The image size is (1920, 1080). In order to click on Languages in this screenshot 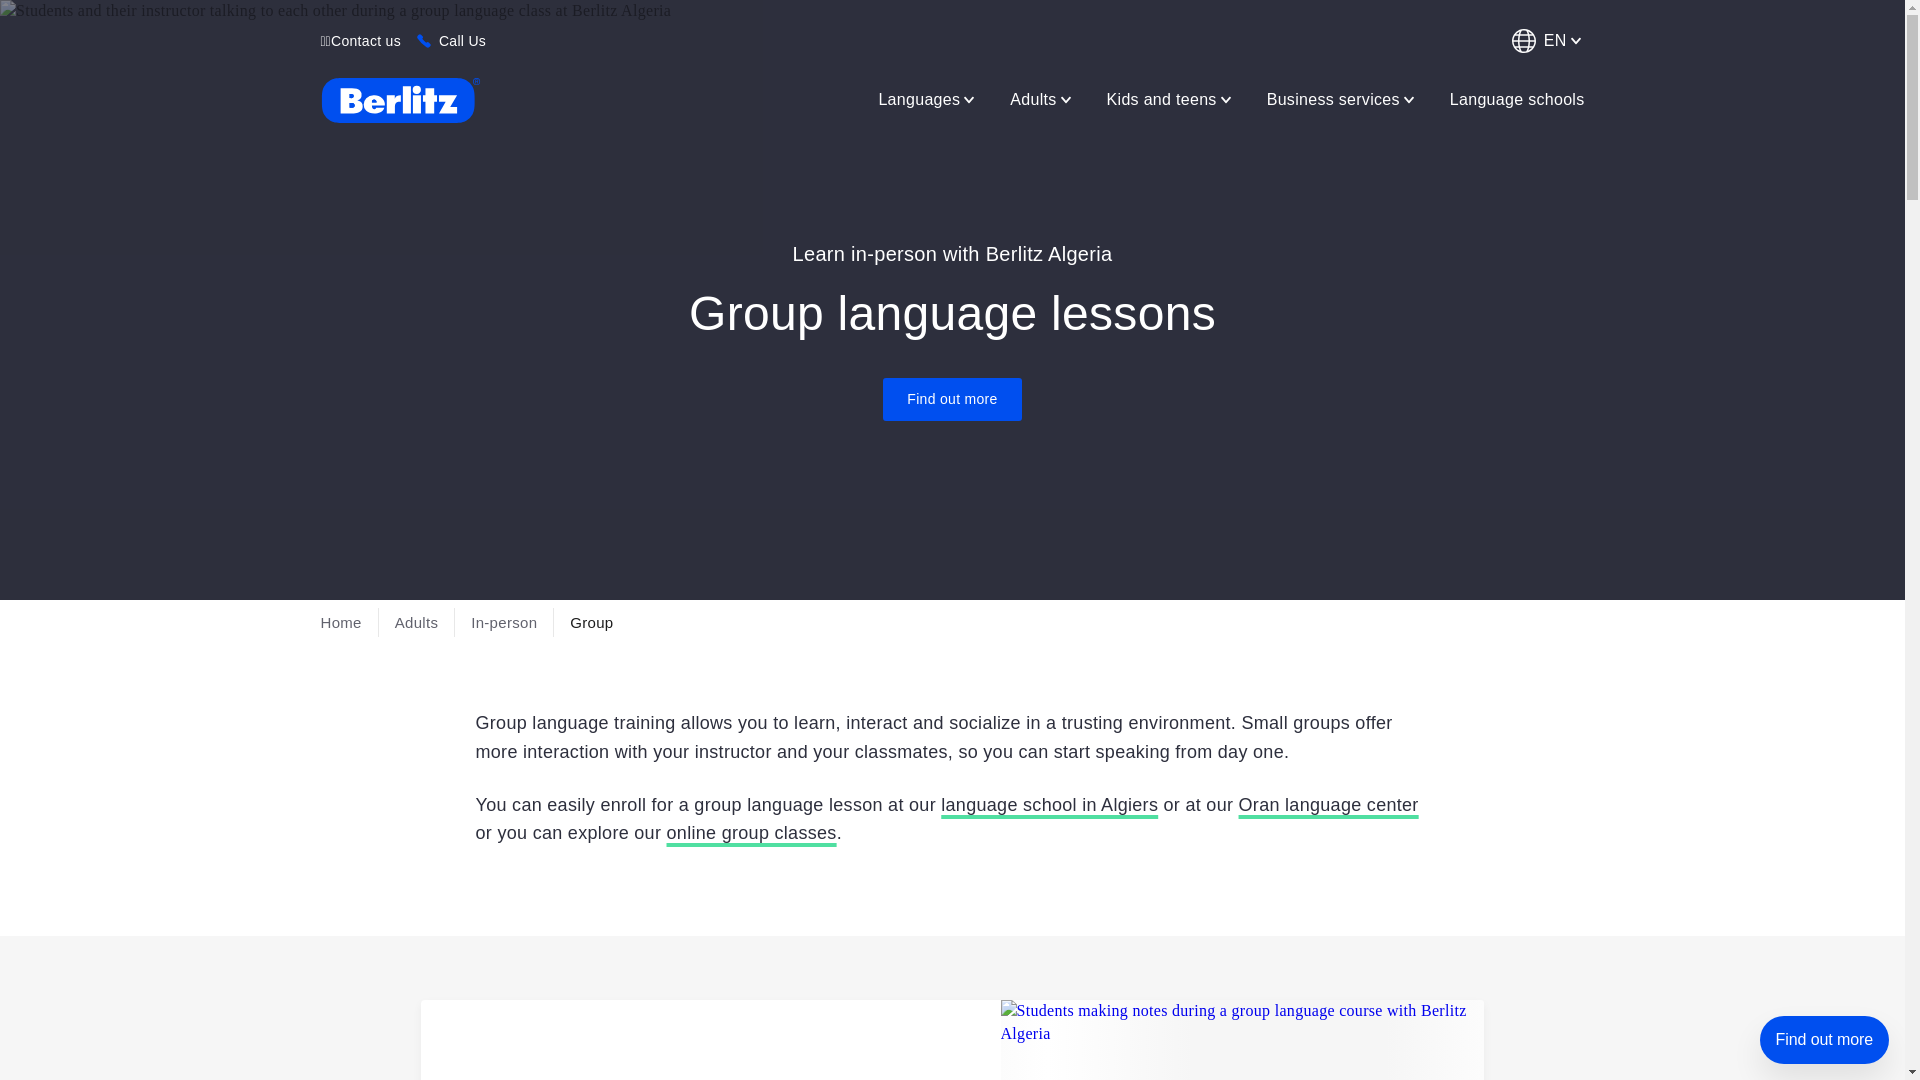, I will do `click(928, 99)`.